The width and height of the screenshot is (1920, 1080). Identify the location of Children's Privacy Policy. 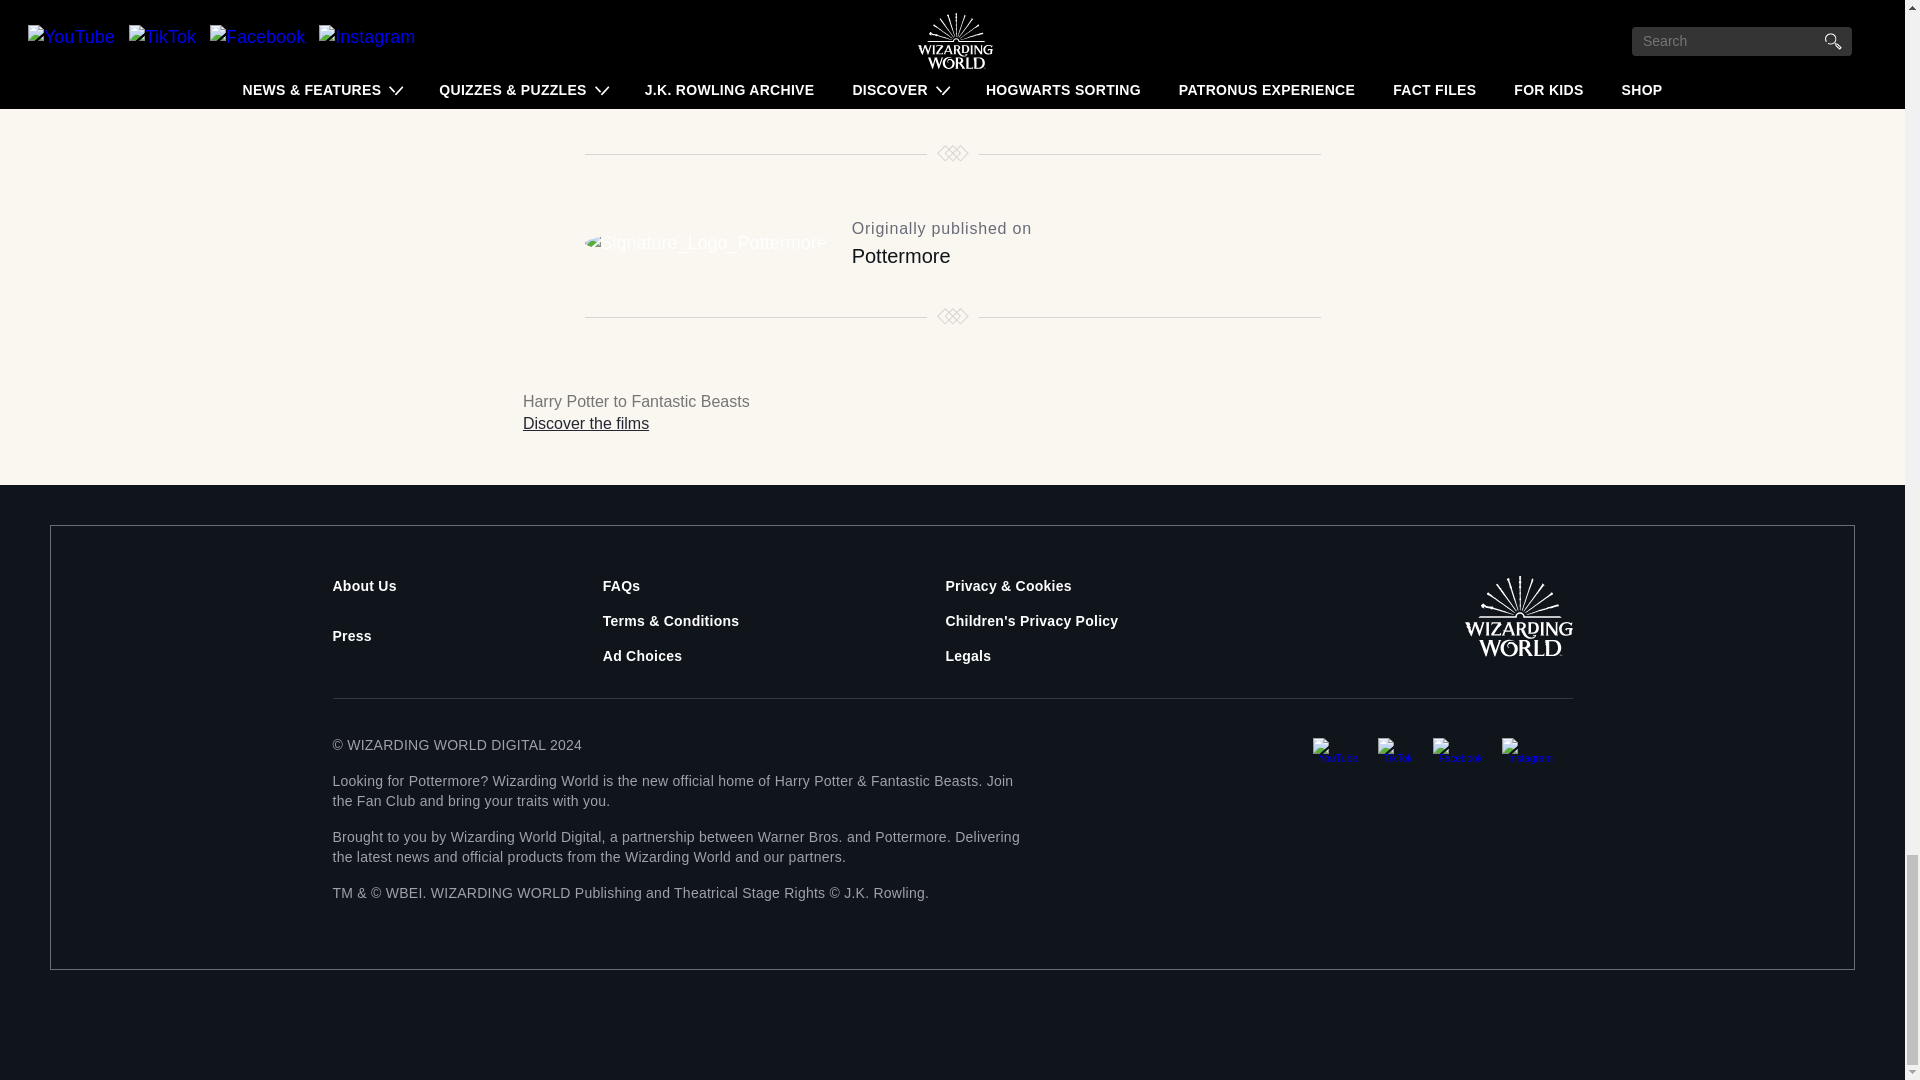
(1030, 620).